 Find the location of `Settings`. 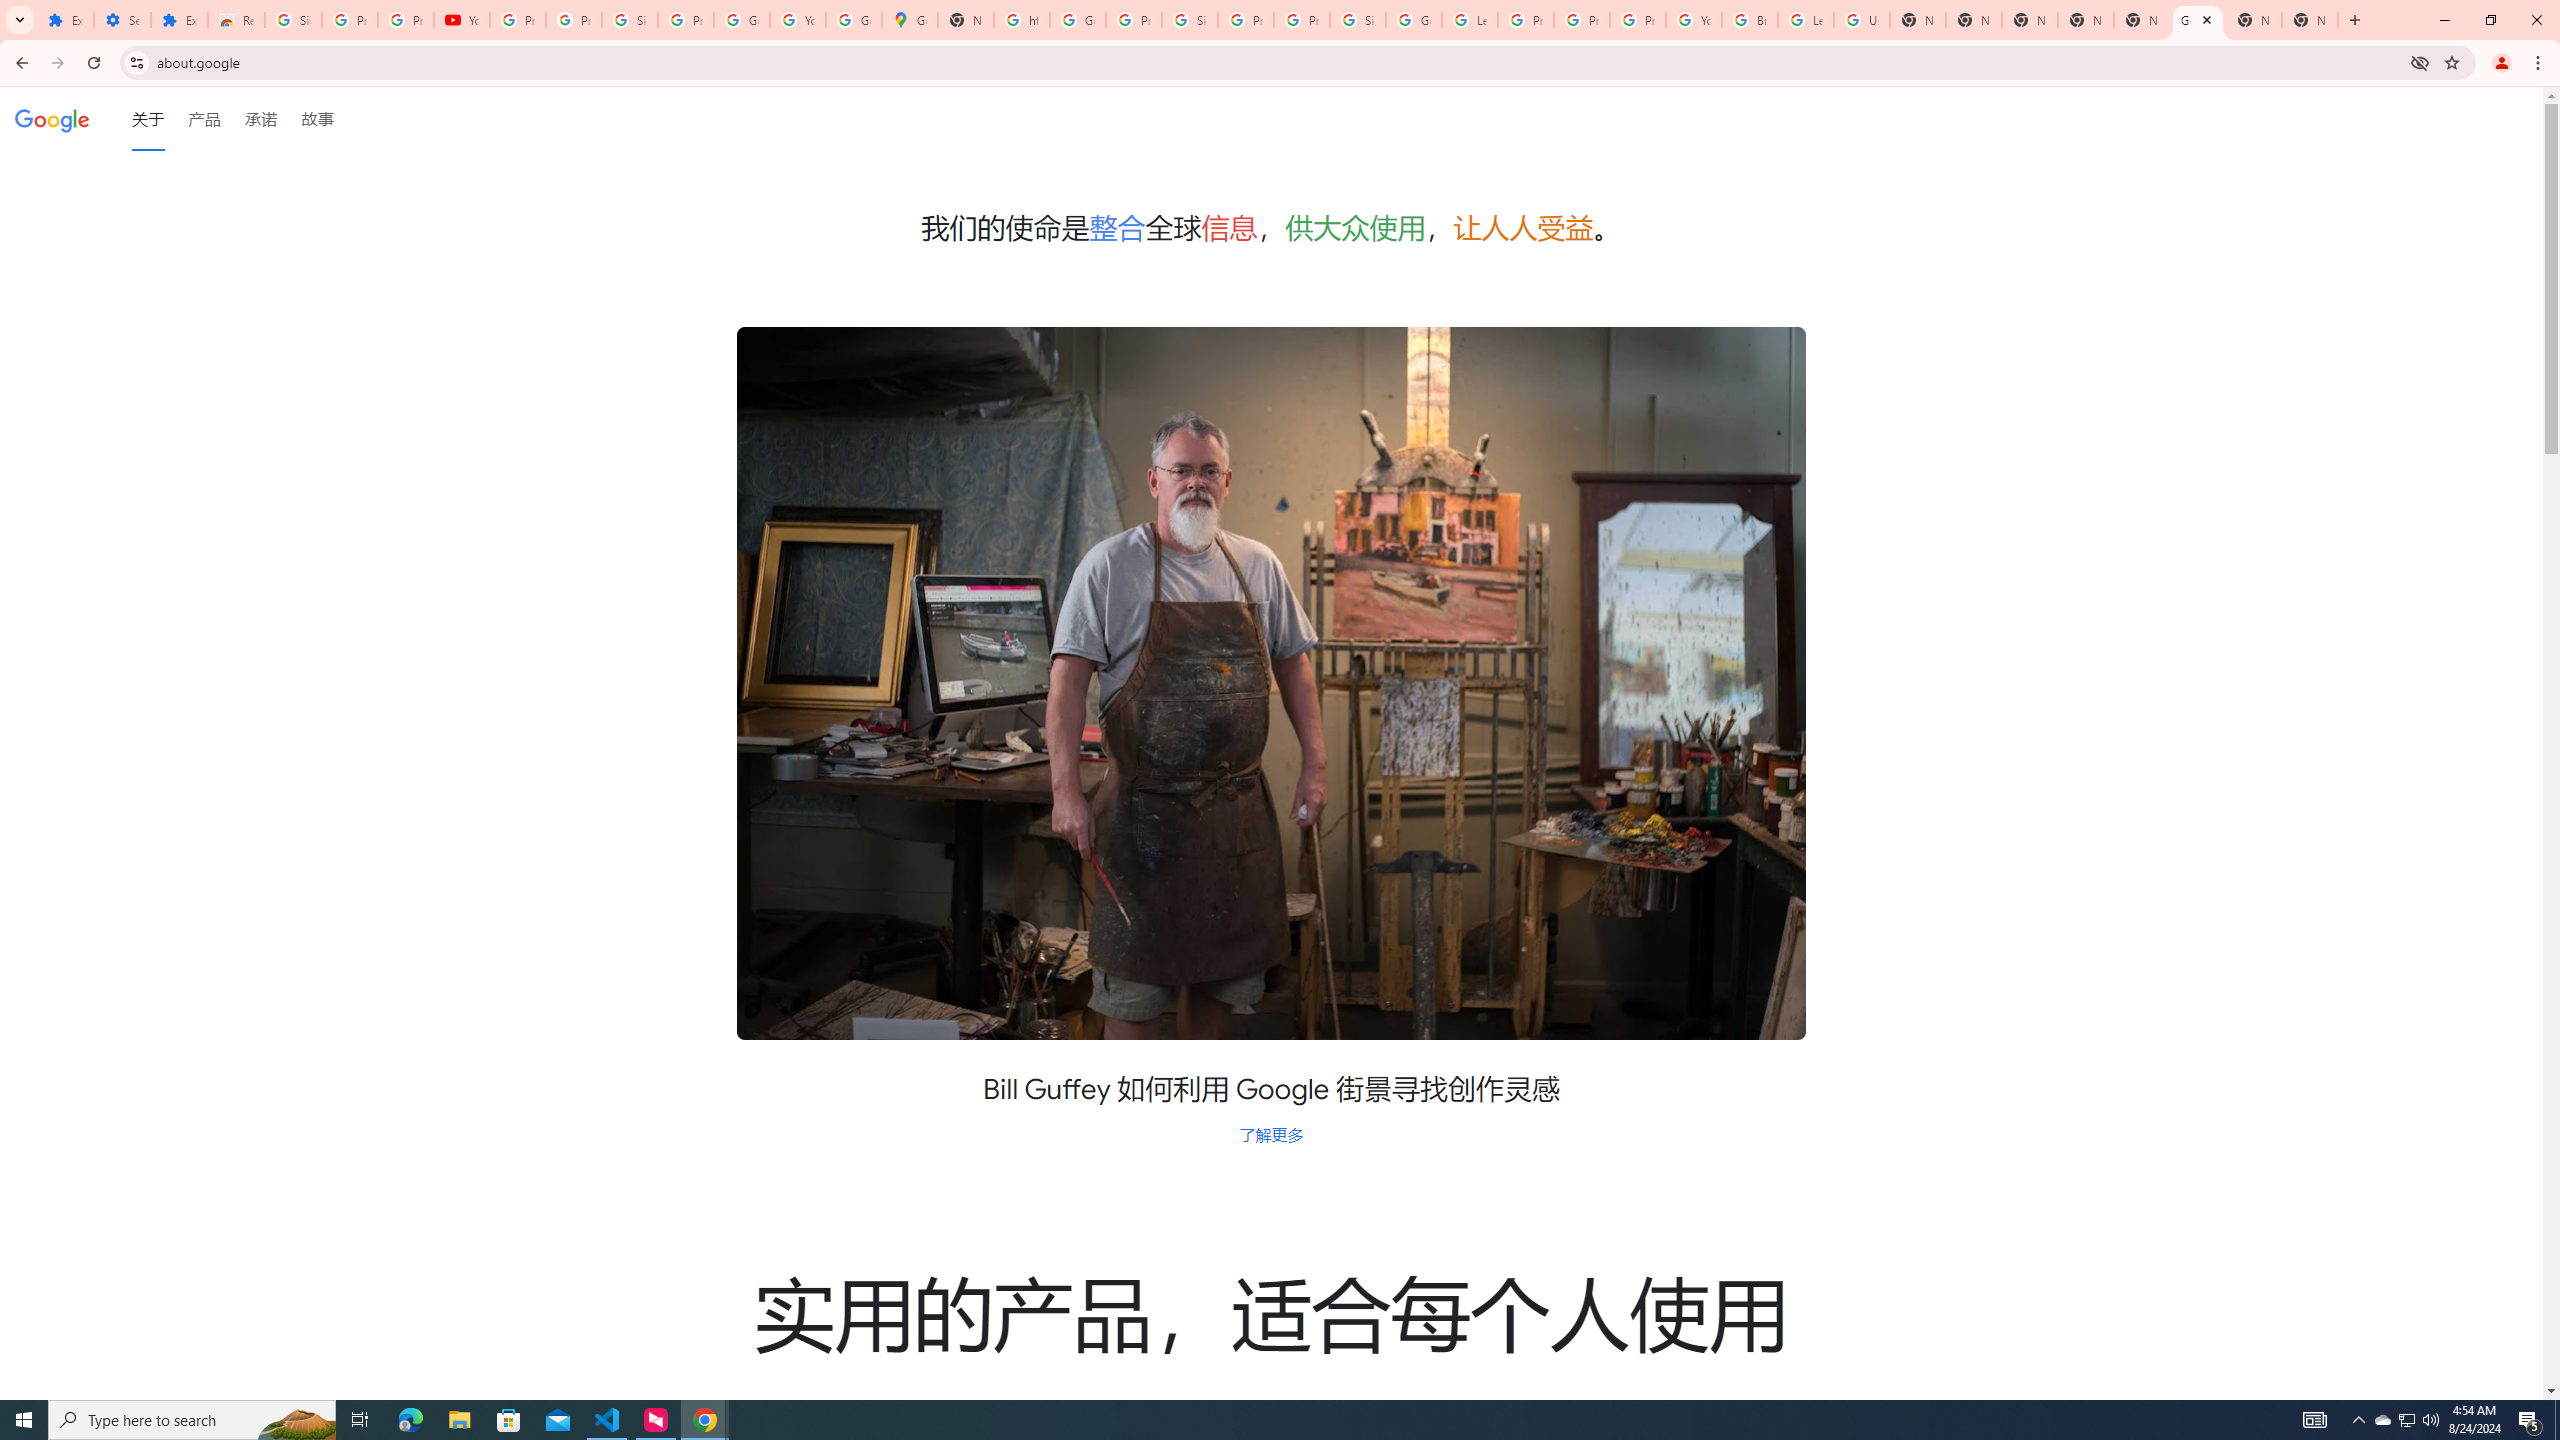

Settings is located at coordinates (121, 20).